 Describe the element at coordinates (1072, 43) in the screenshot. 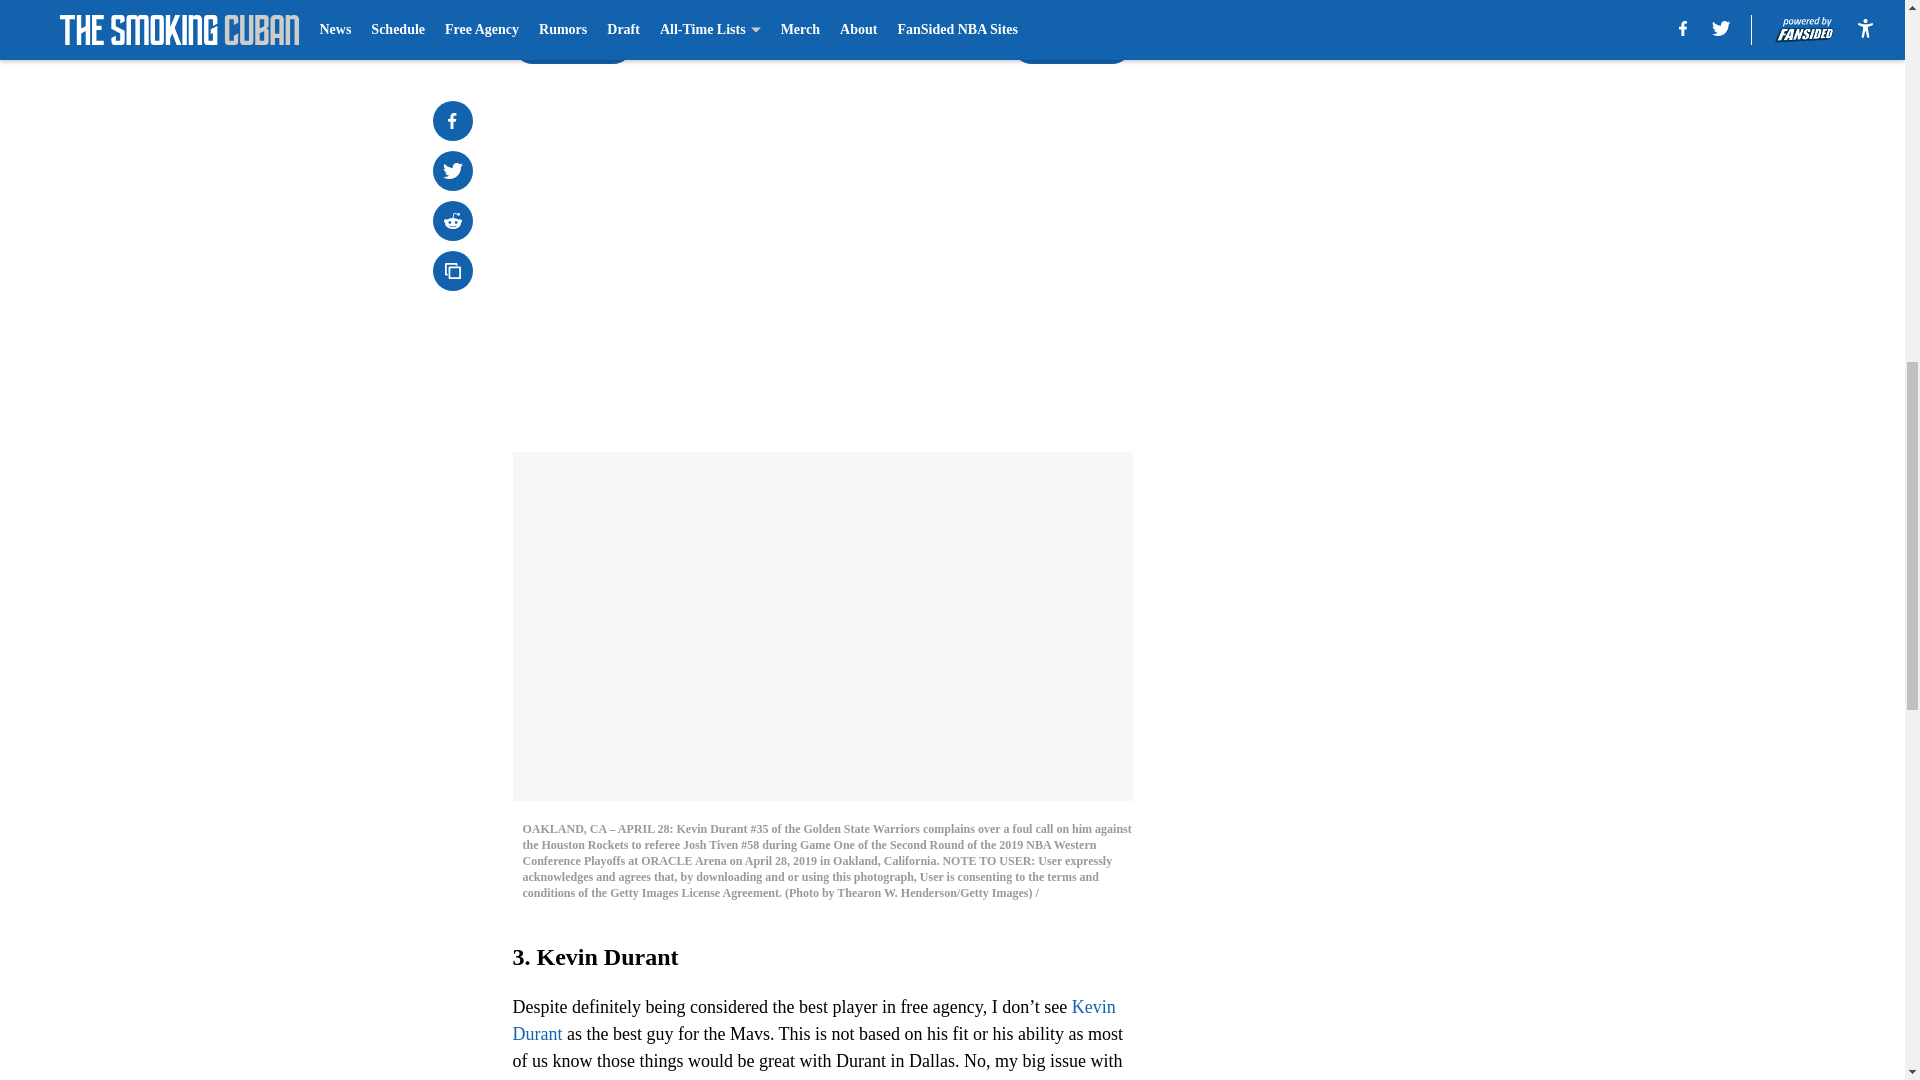

I see `Next` at that location.